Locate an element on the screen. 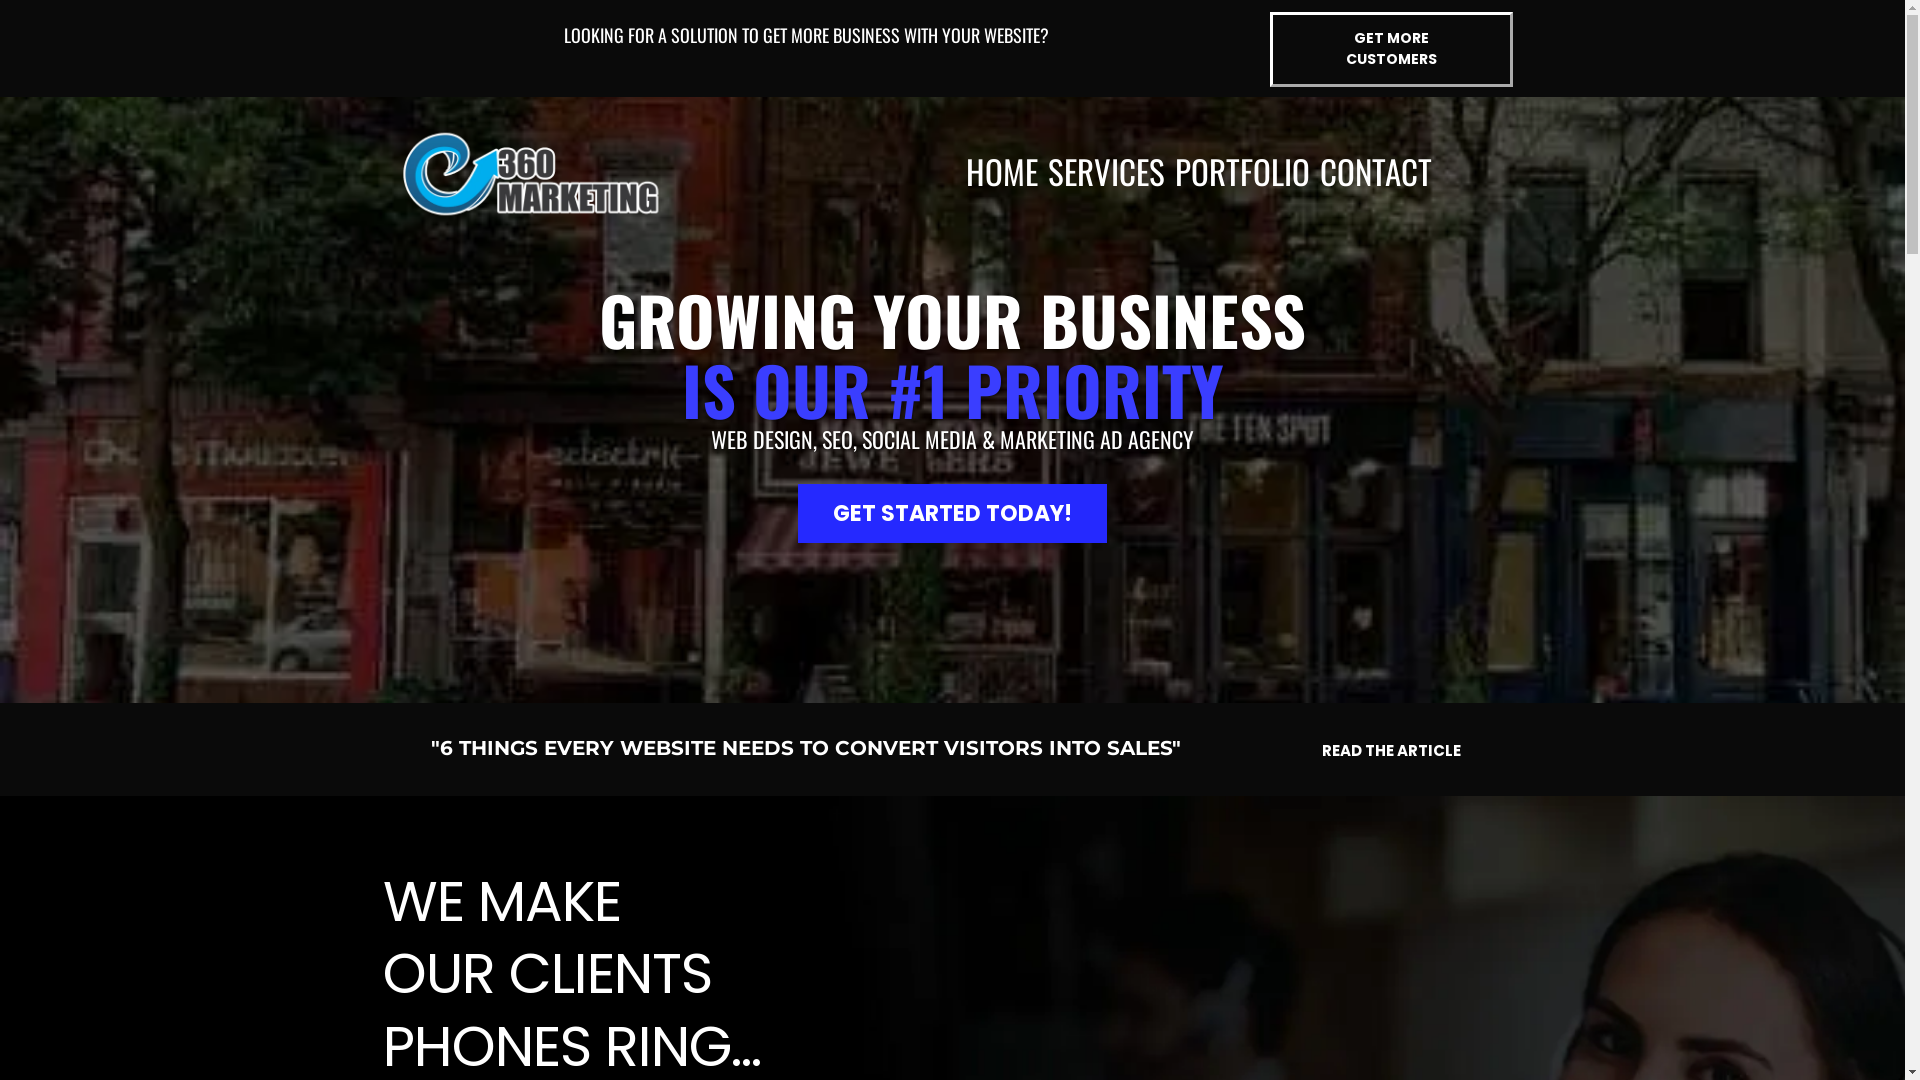  PORTFOLIO is located at coordinates (1242, 172).